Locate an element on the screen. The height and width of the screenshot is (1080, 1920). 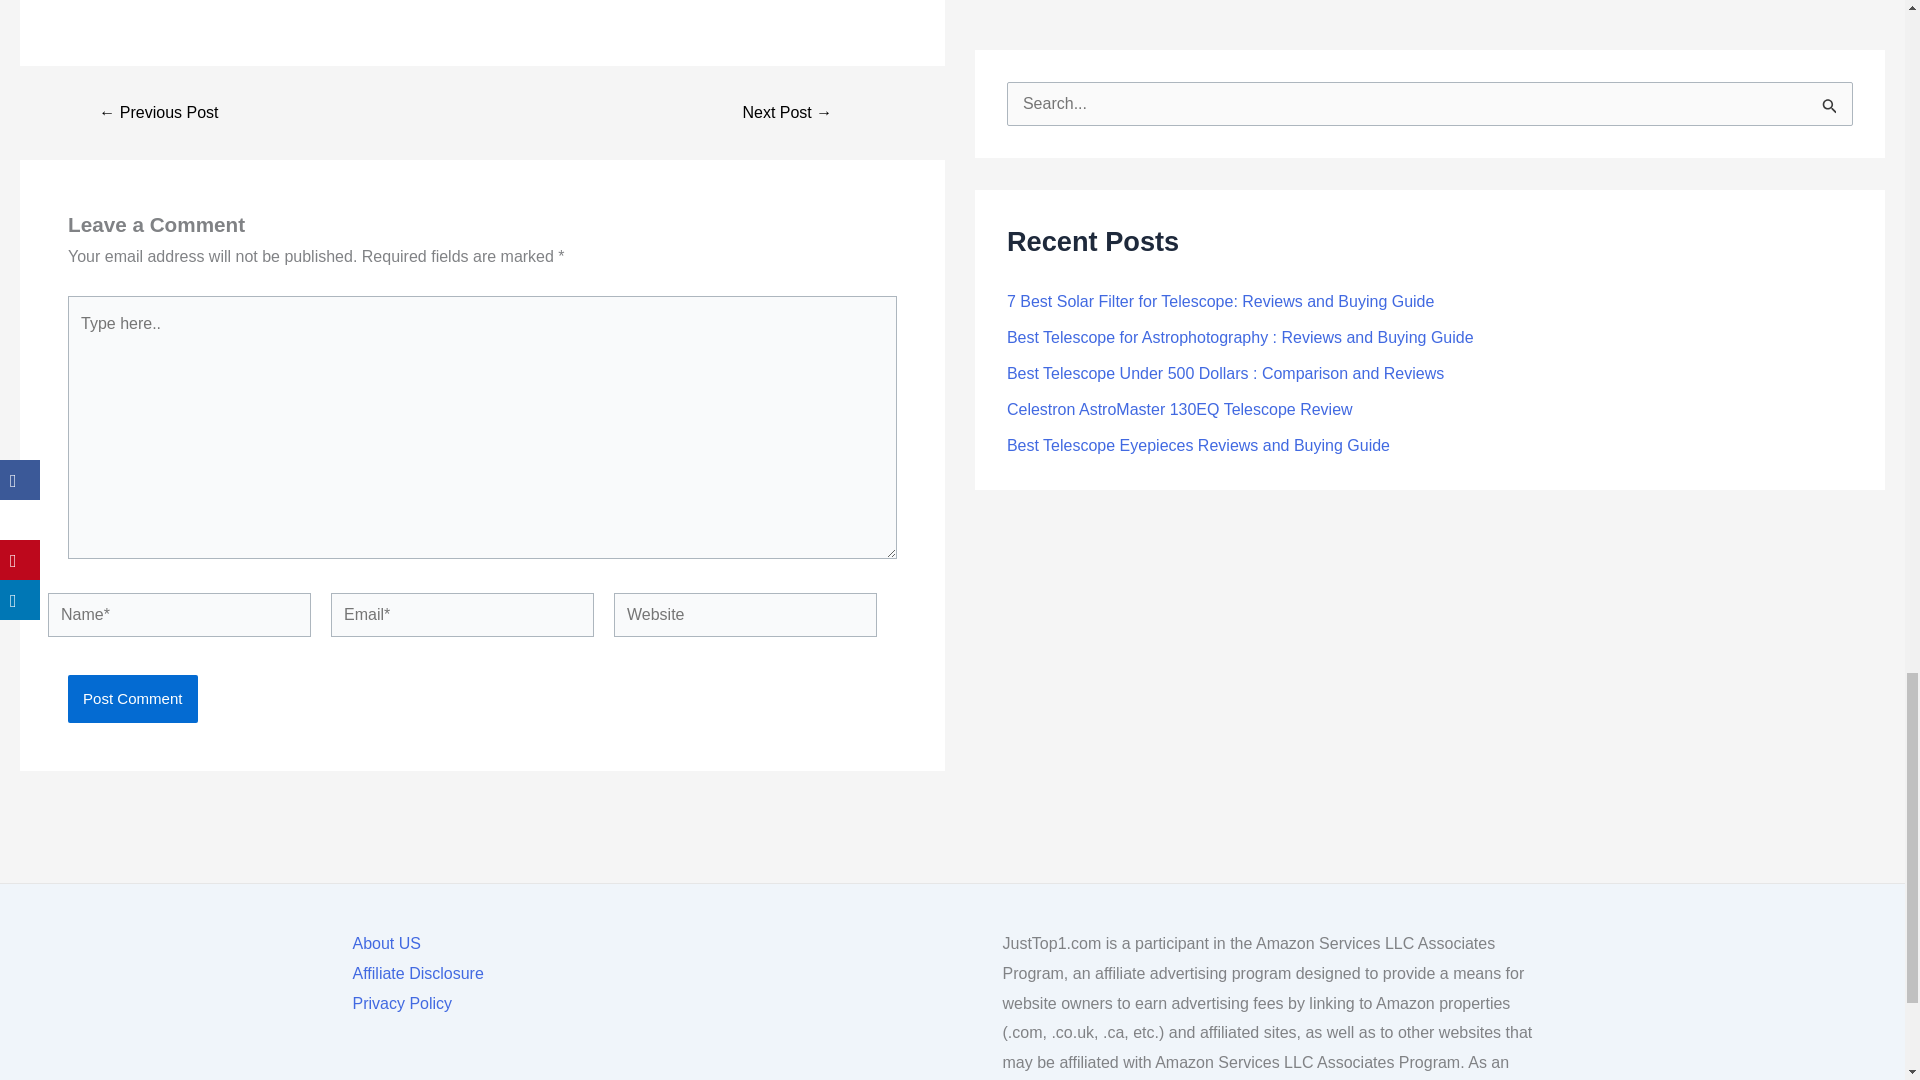
Post Comment is located at coordinates (132, 698).